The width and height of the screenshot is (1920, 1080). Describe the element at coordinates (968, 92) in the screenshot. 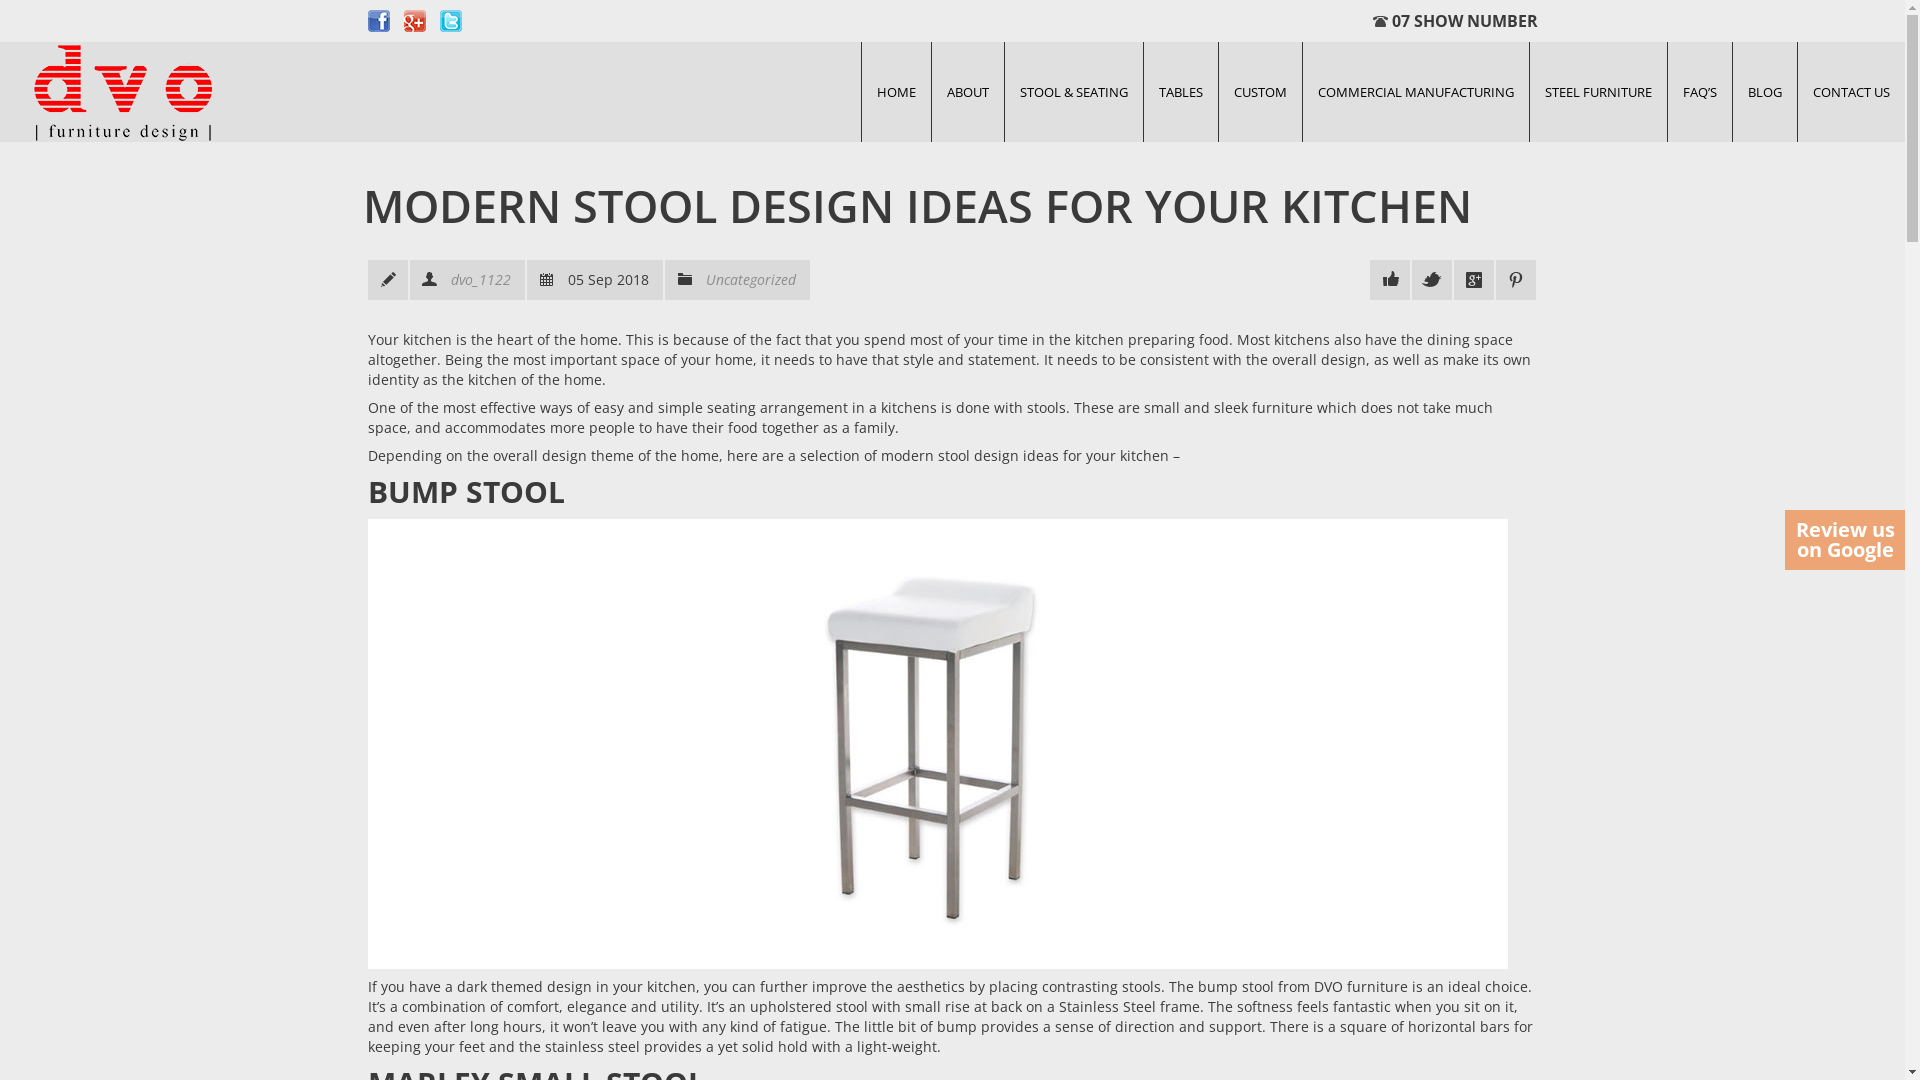

I see `ABOUT` at that location.